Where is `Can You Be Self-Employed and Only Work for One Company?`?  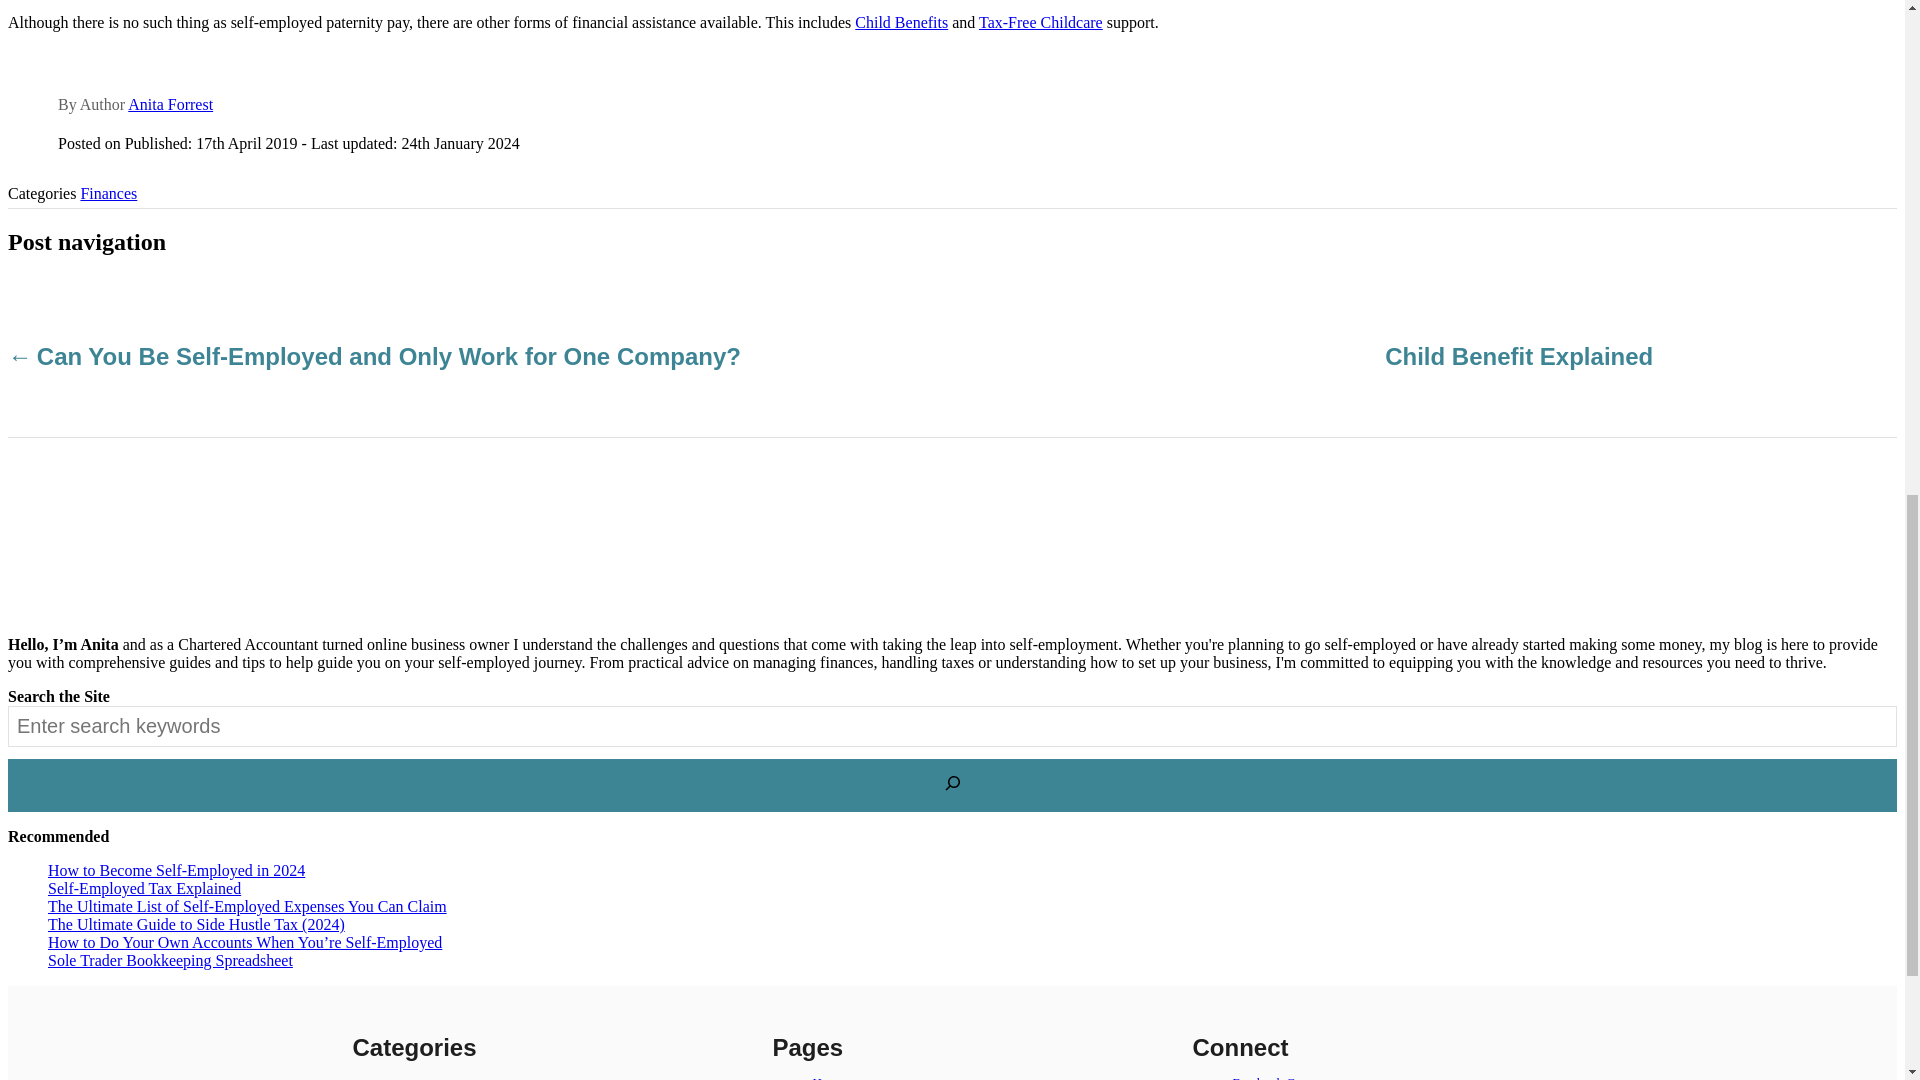 Can You Be Self-Employed and Only Work for One Company? is located at coordinates (386, 356).